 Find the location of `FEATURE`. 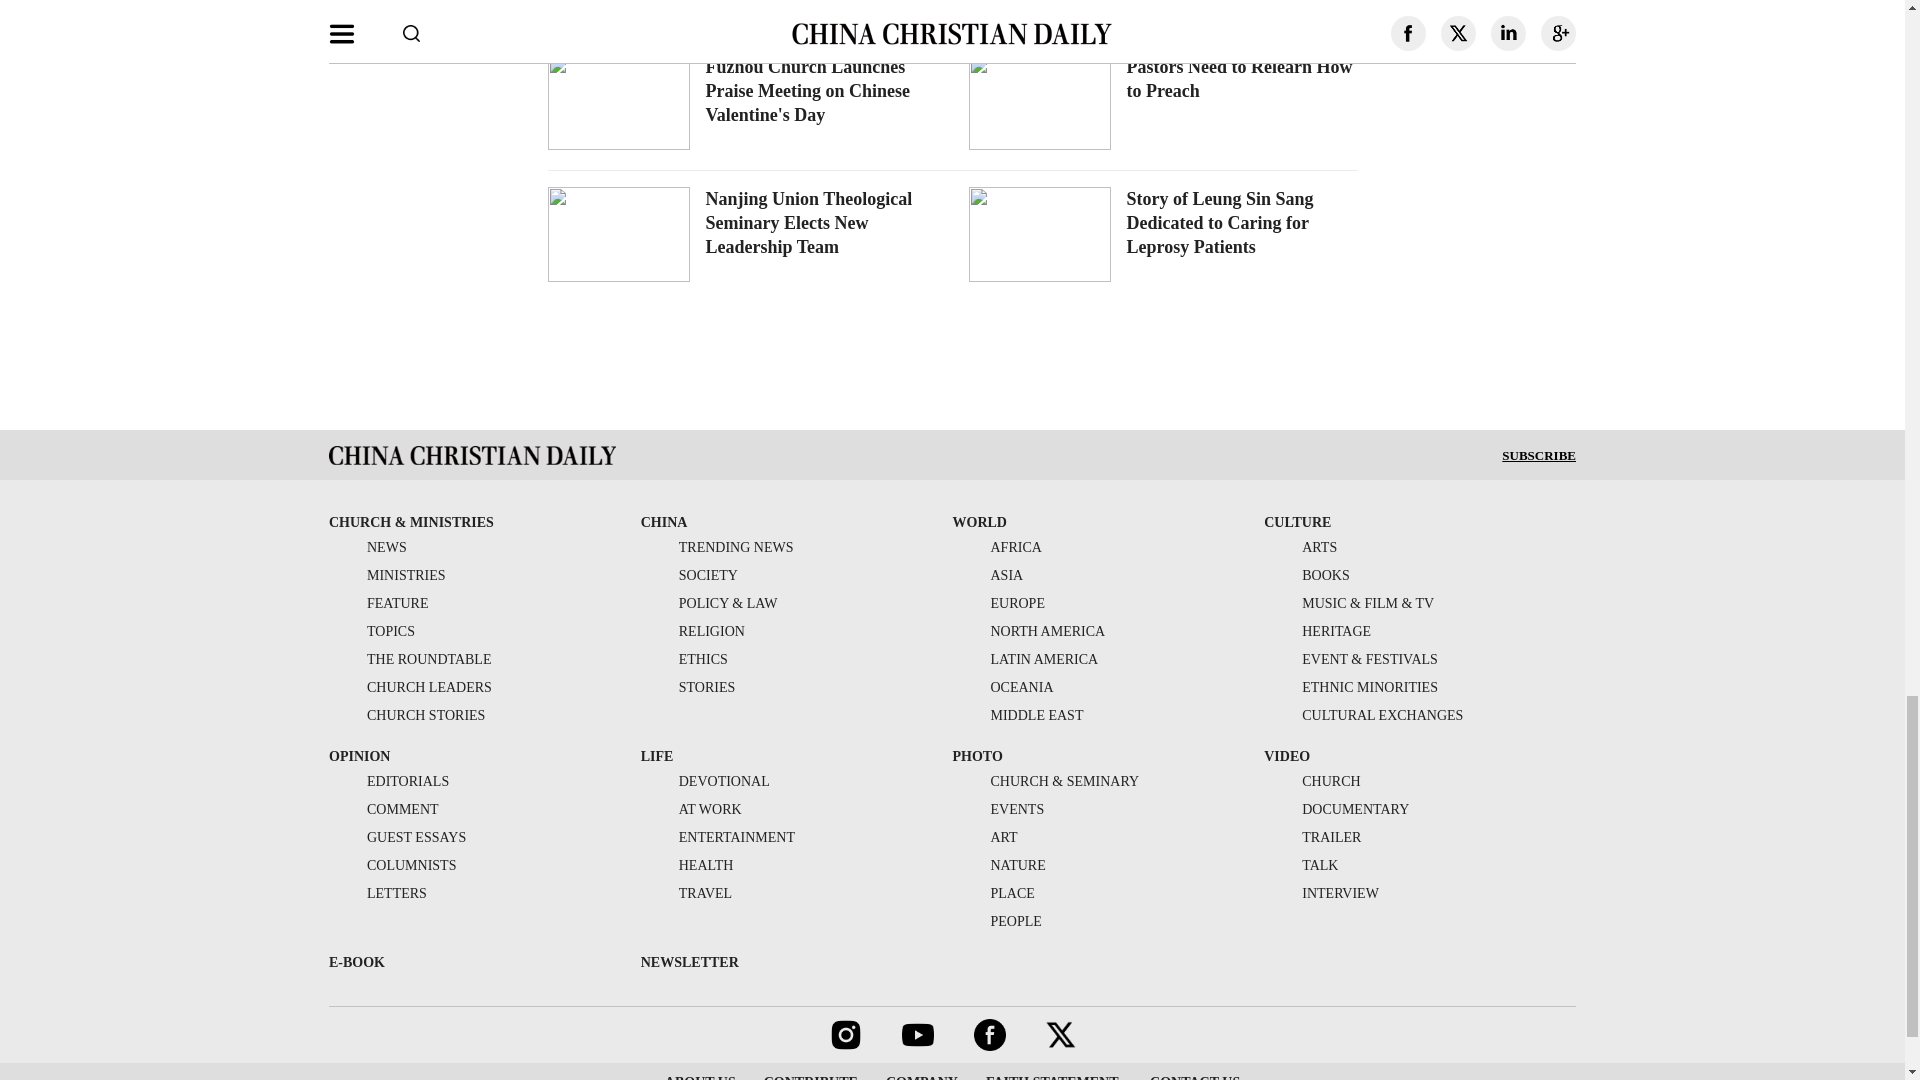

FEATURE is located at coordinates (378, 604).